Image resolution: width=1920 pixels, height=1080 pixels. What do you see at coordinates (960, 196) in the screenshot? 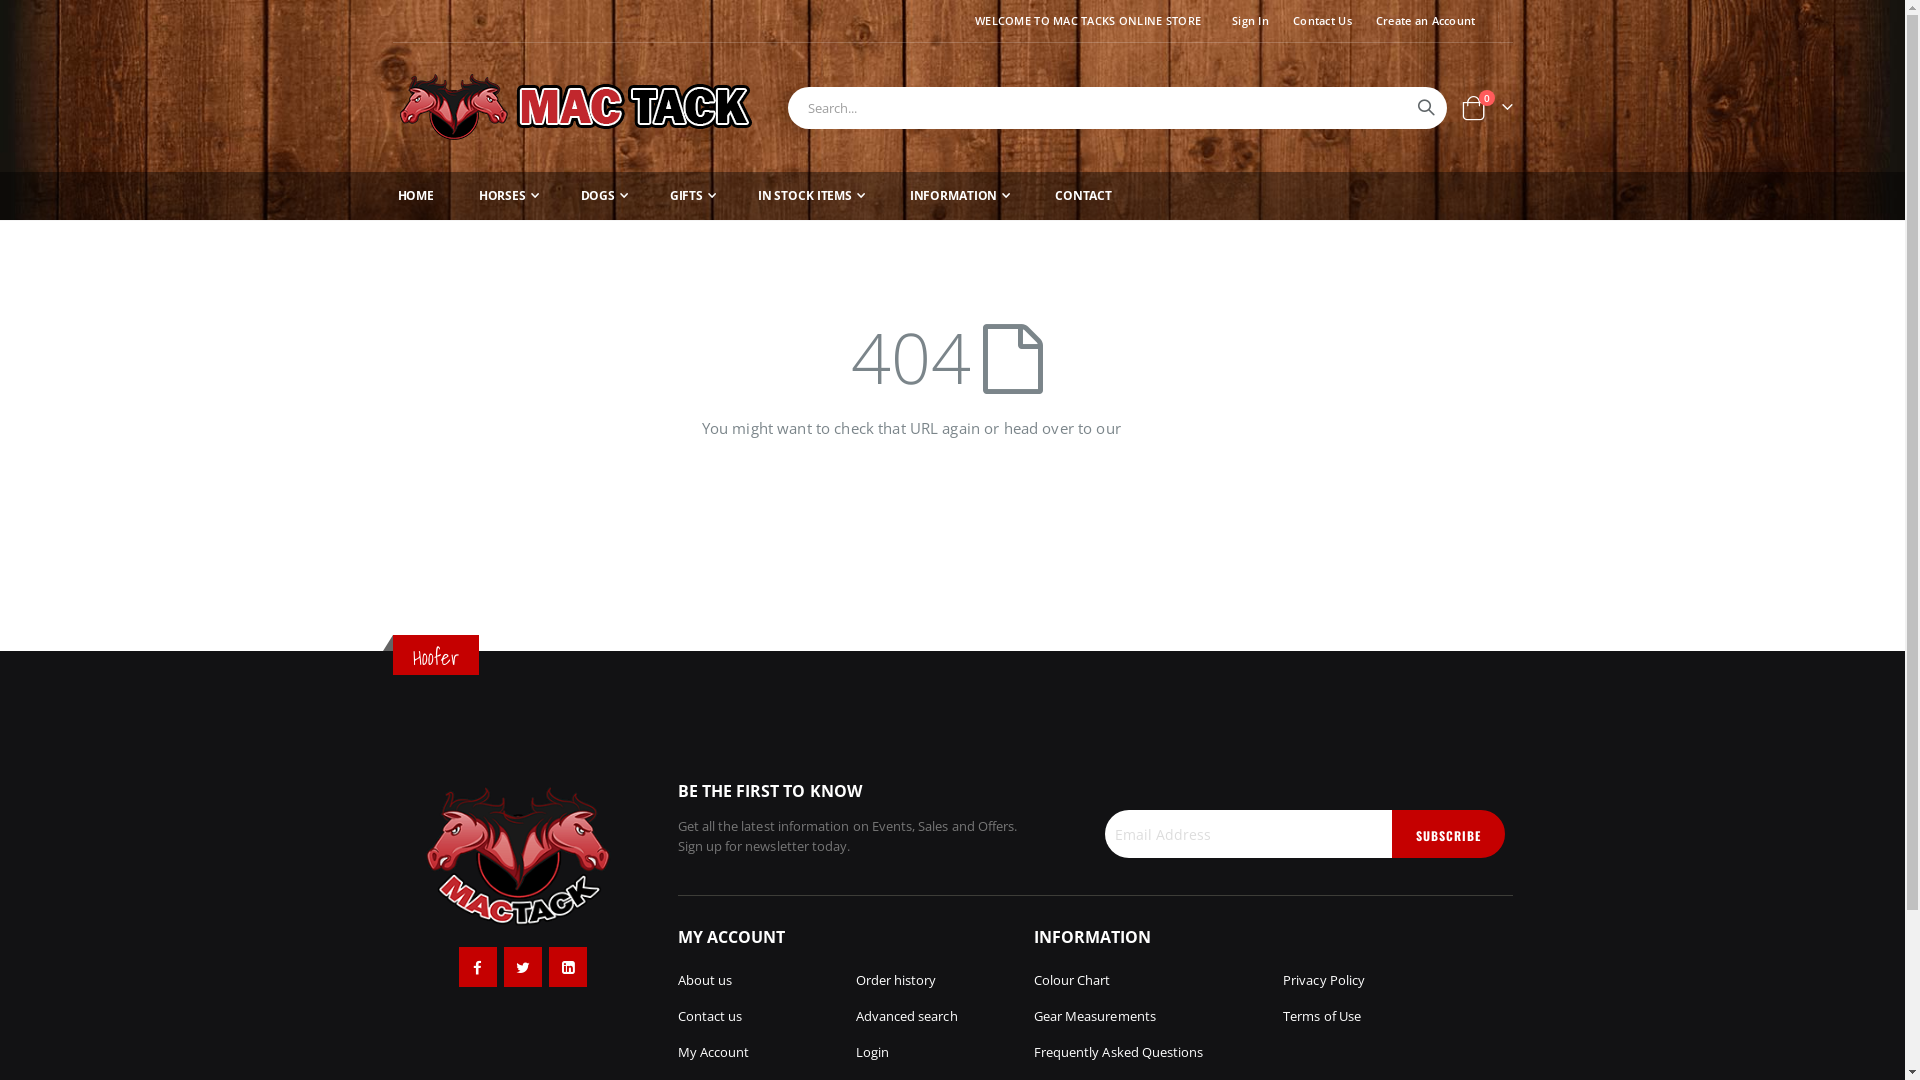
I see `INFORMATION` at bounding box center [960, 196].